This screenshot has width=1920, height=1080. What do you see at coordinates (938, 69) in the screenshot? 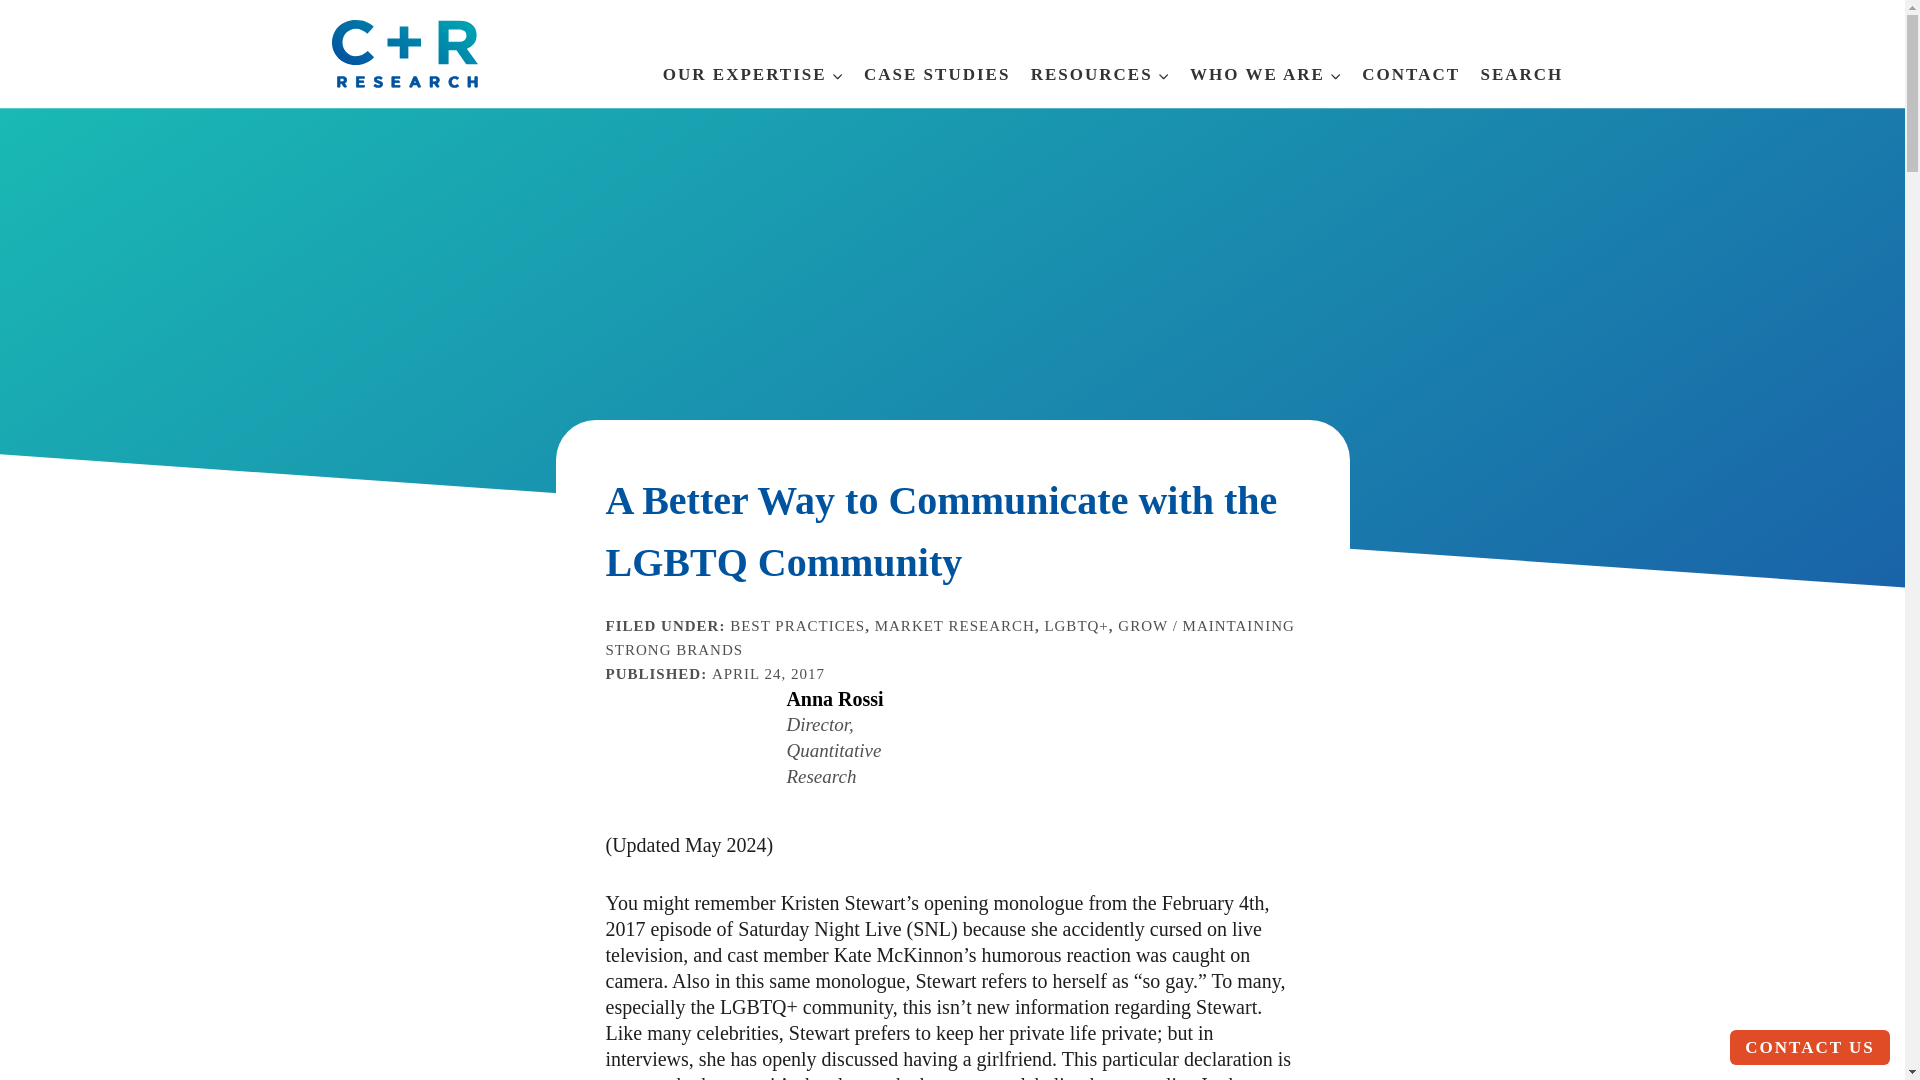
I see `CASE STUDIES` at bounding box center [938, 69].